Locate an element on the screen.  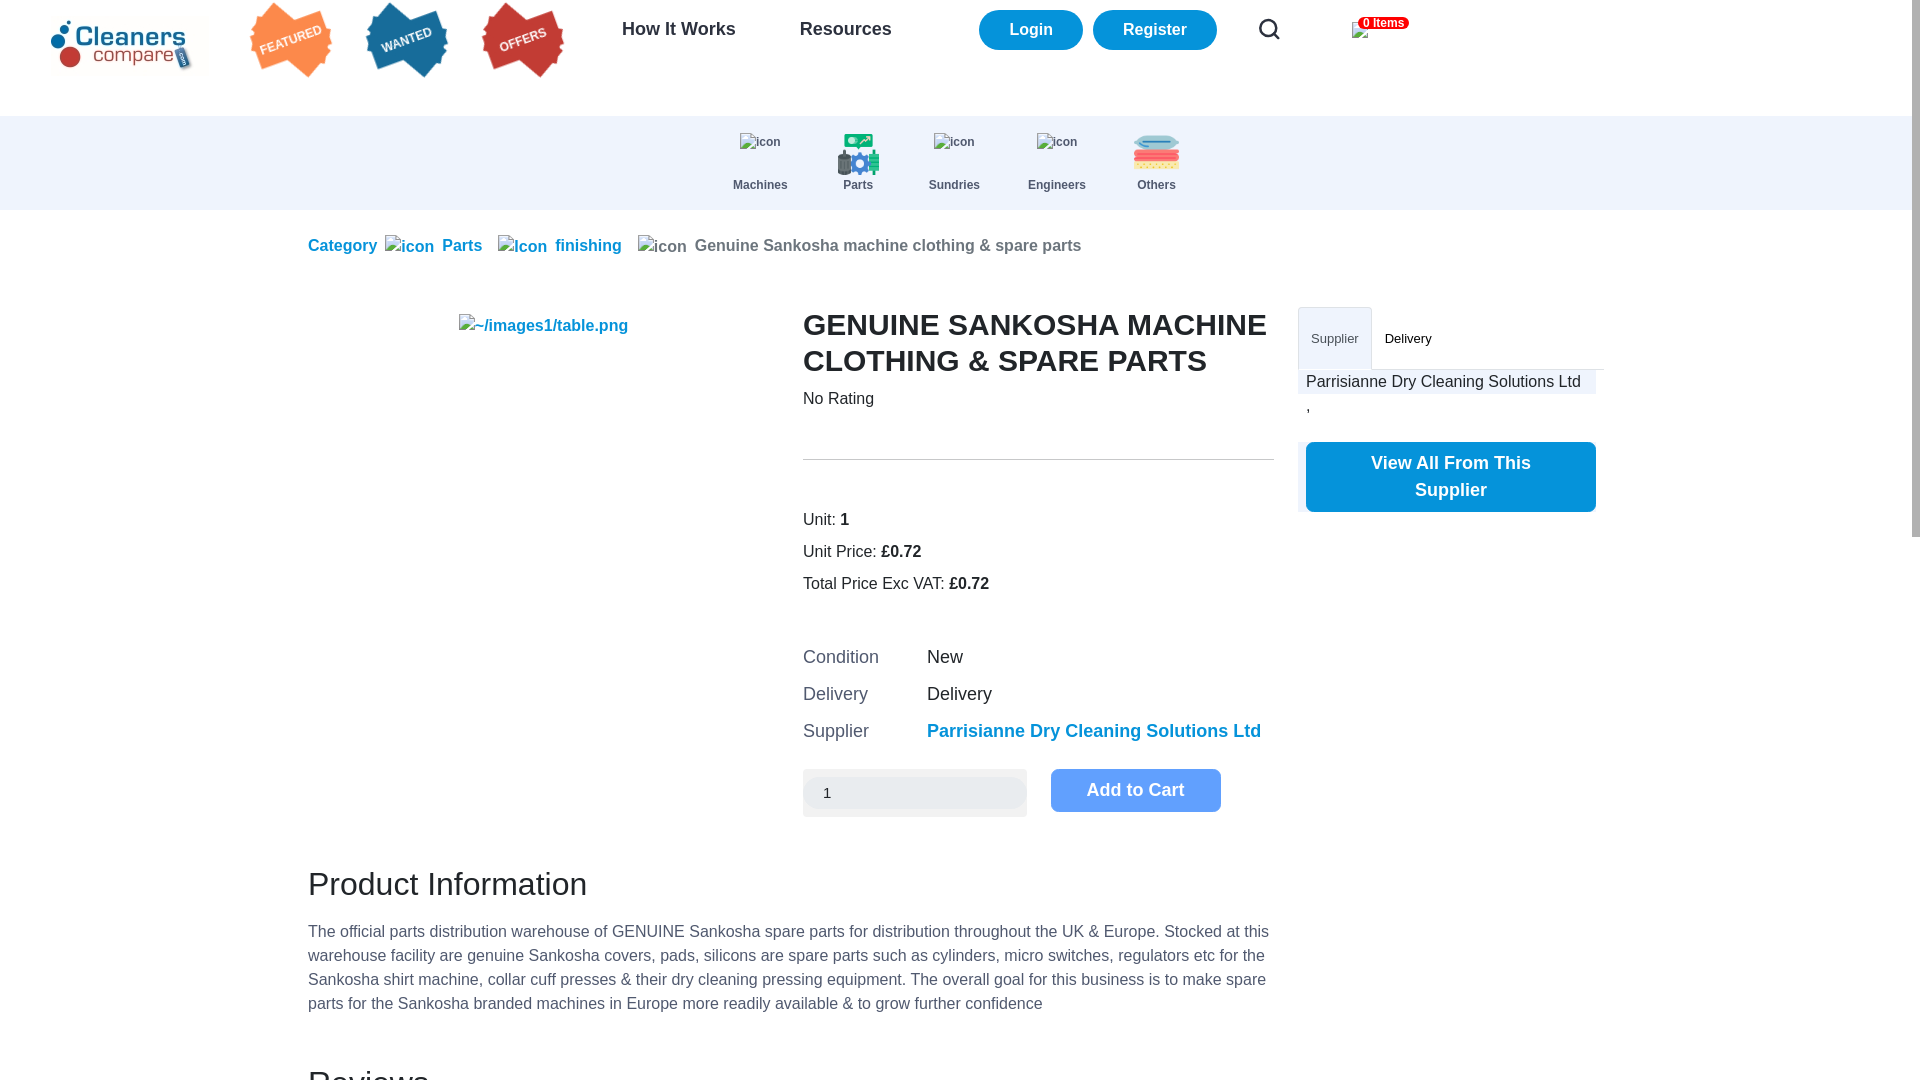
Engineers is located at coordinates (1056, 162).